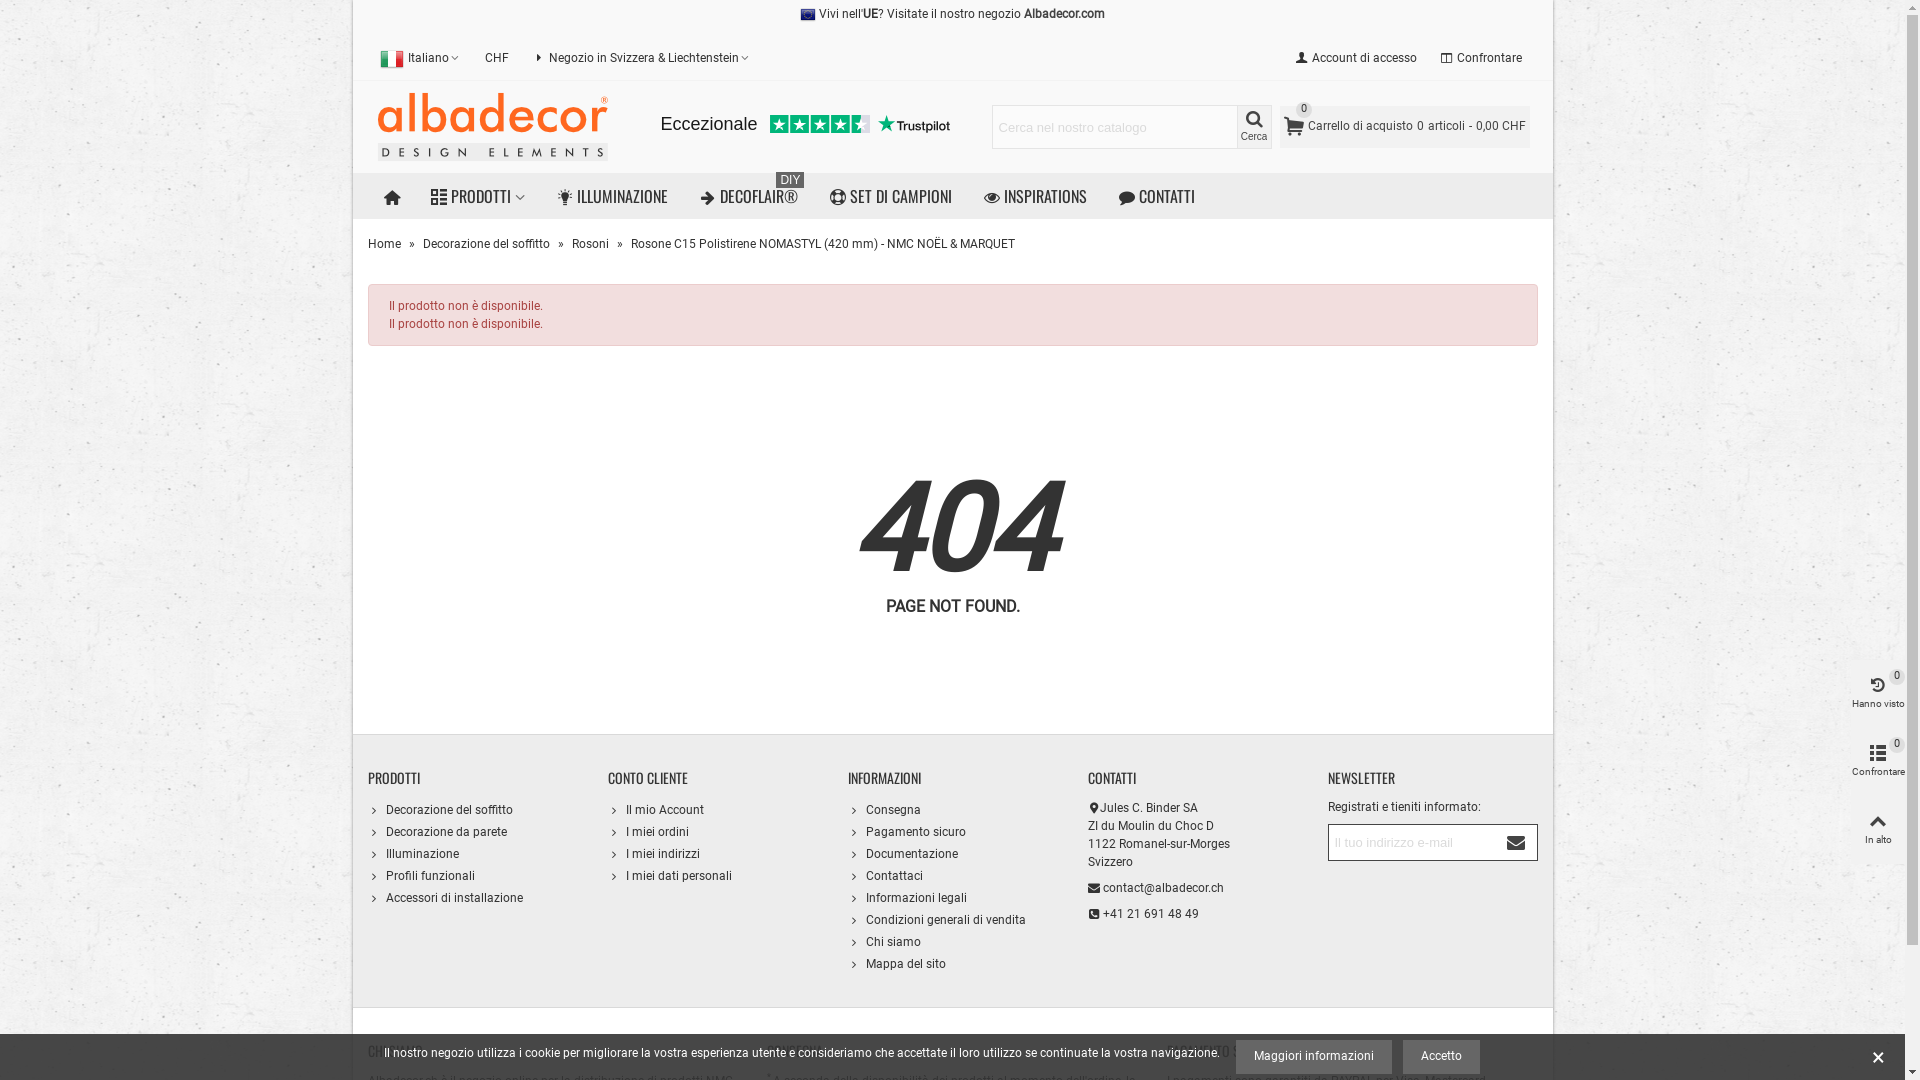 Image resolution: width=1920 pixels, height=1080 pixels. I want to click on I miei indirizzi, so click(713, 854).